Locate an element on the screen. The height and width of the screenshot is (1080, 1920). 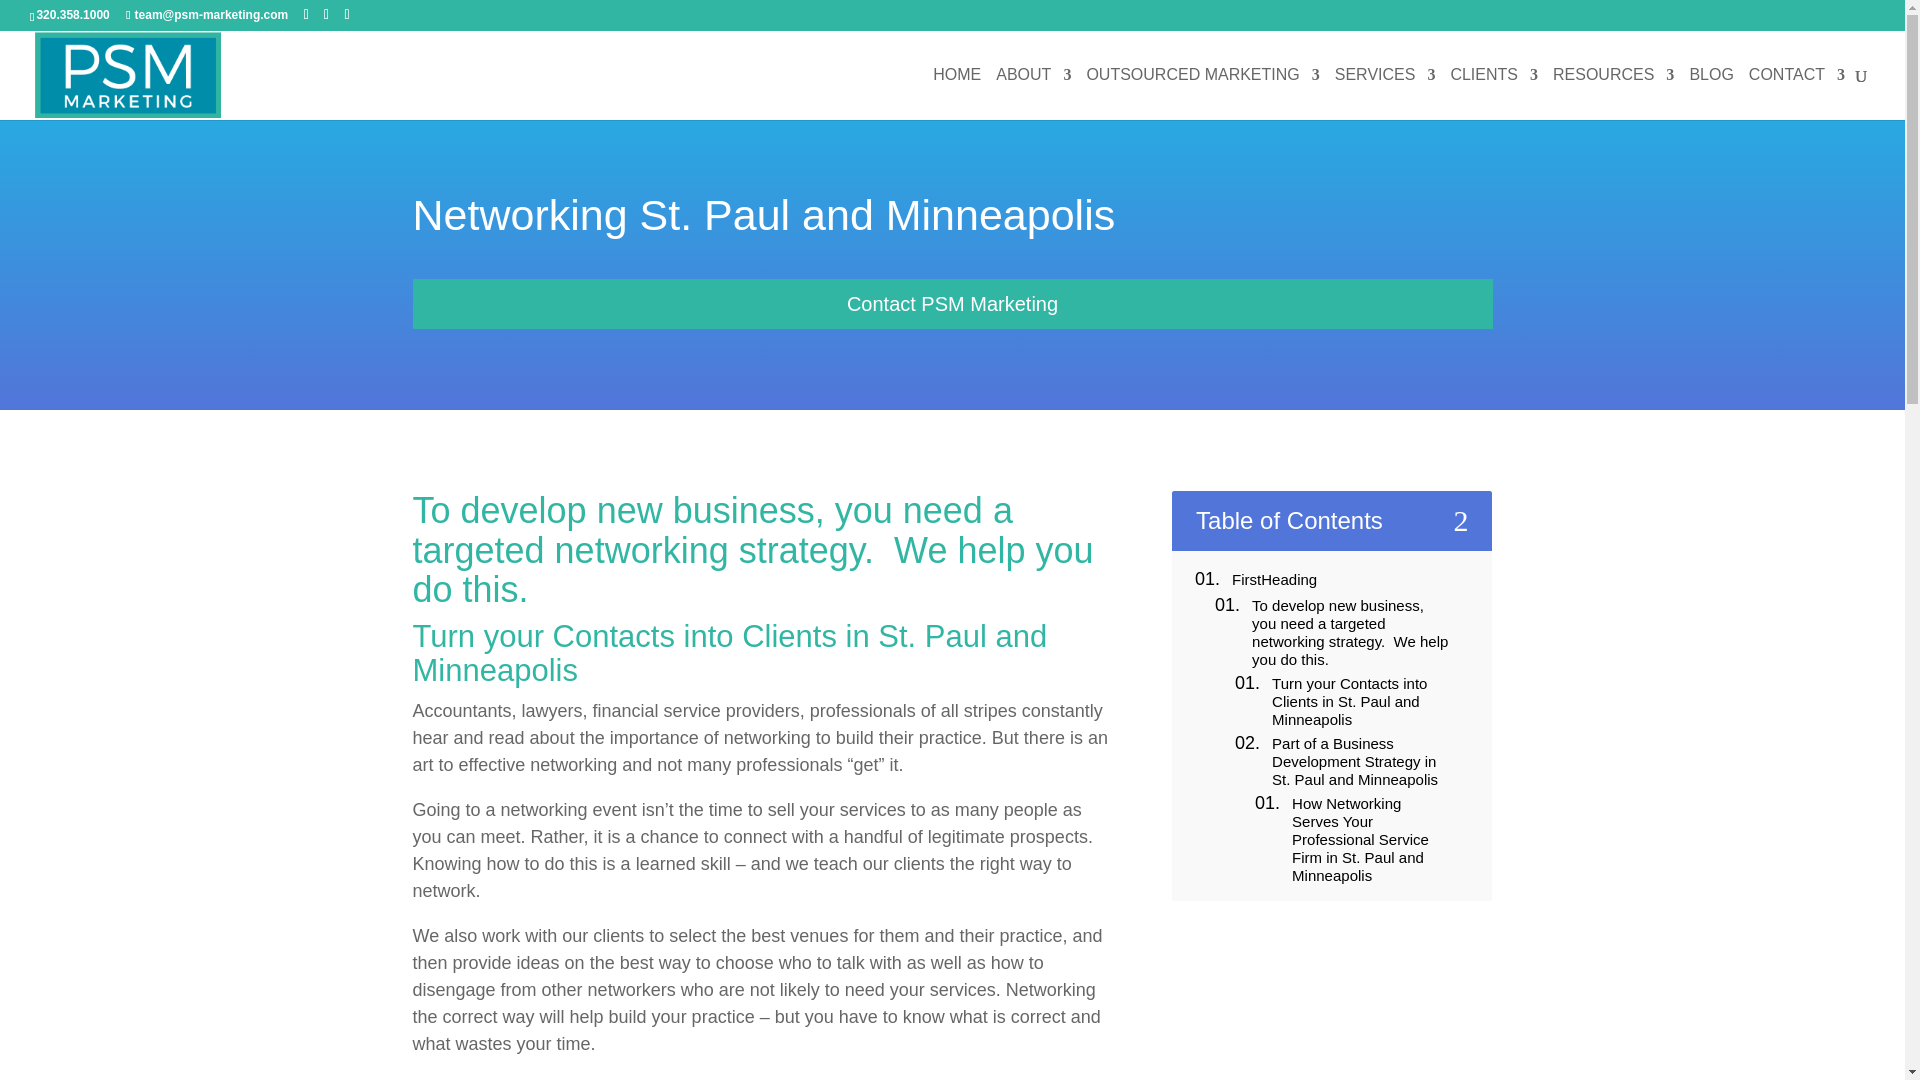
ABOUT is located at coordinates (1034, 94).